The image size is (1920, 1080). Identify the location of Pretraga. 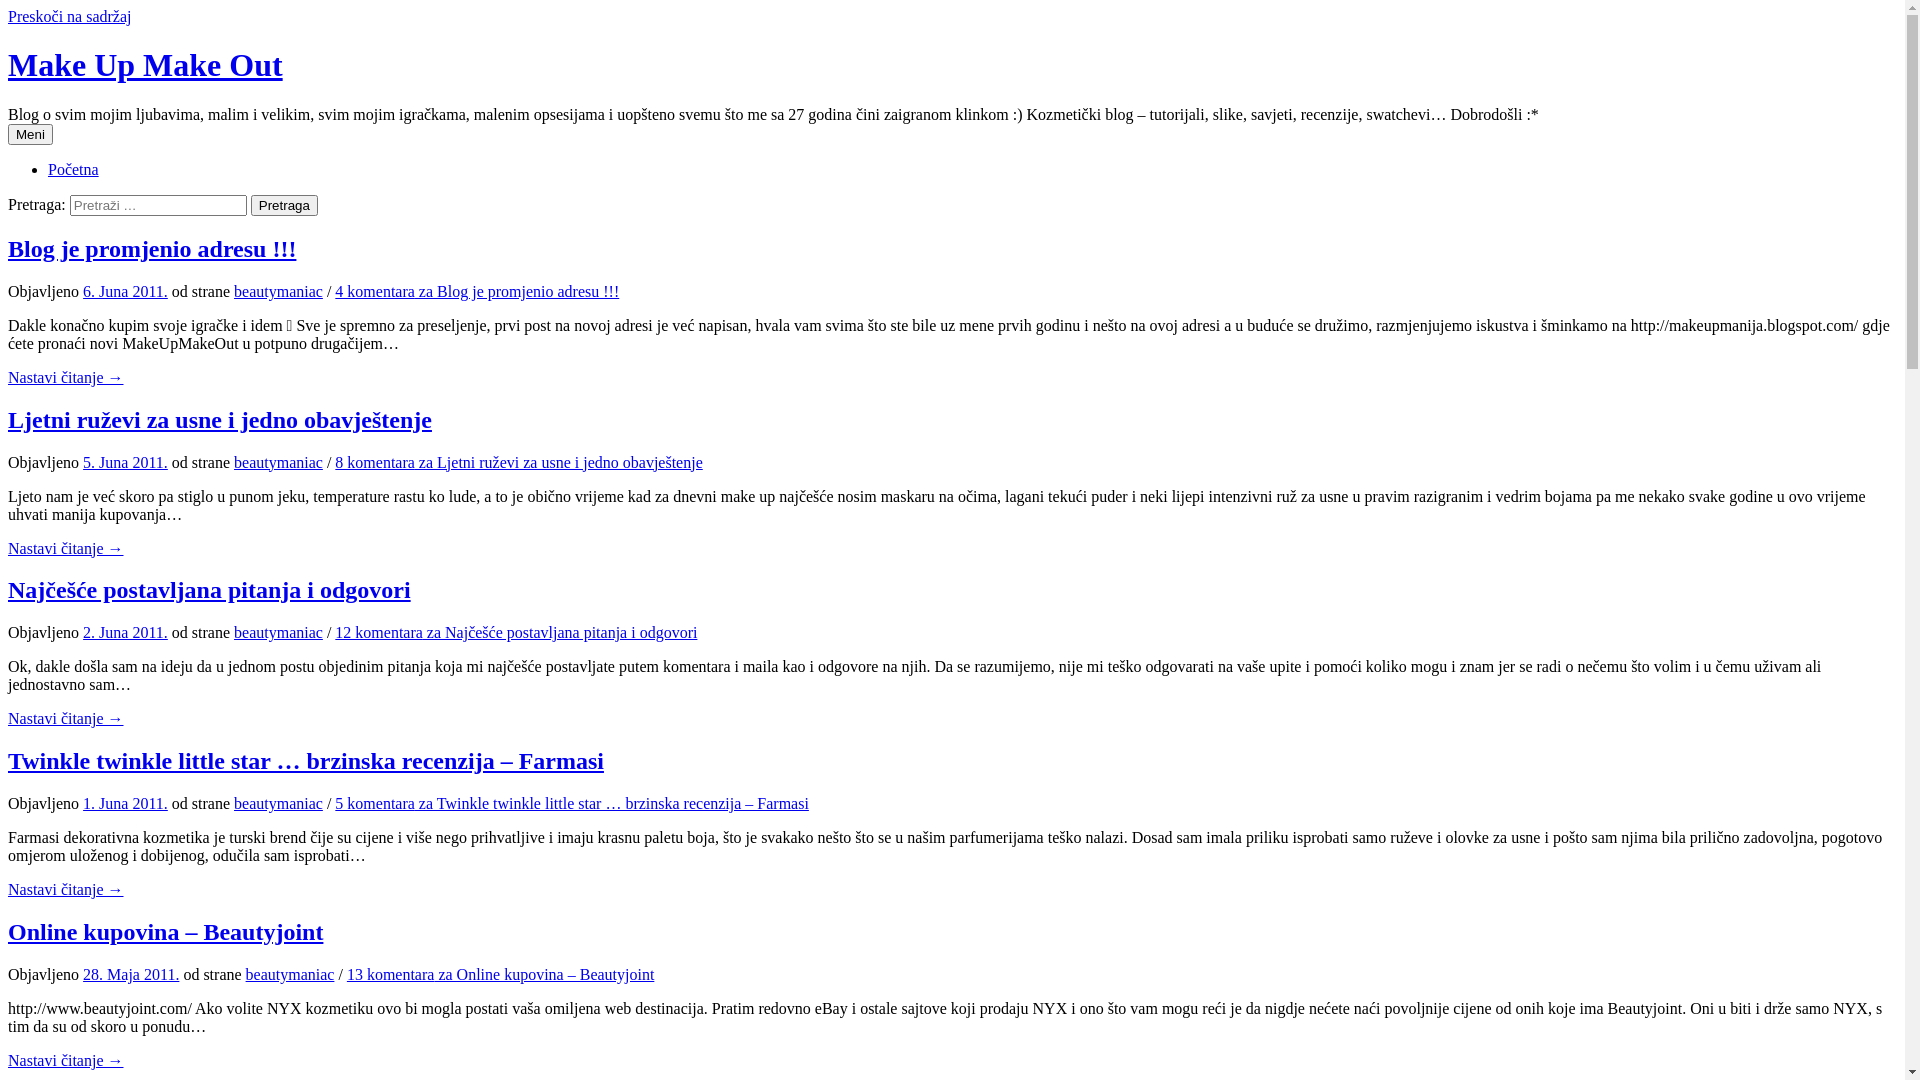
(284, 206).